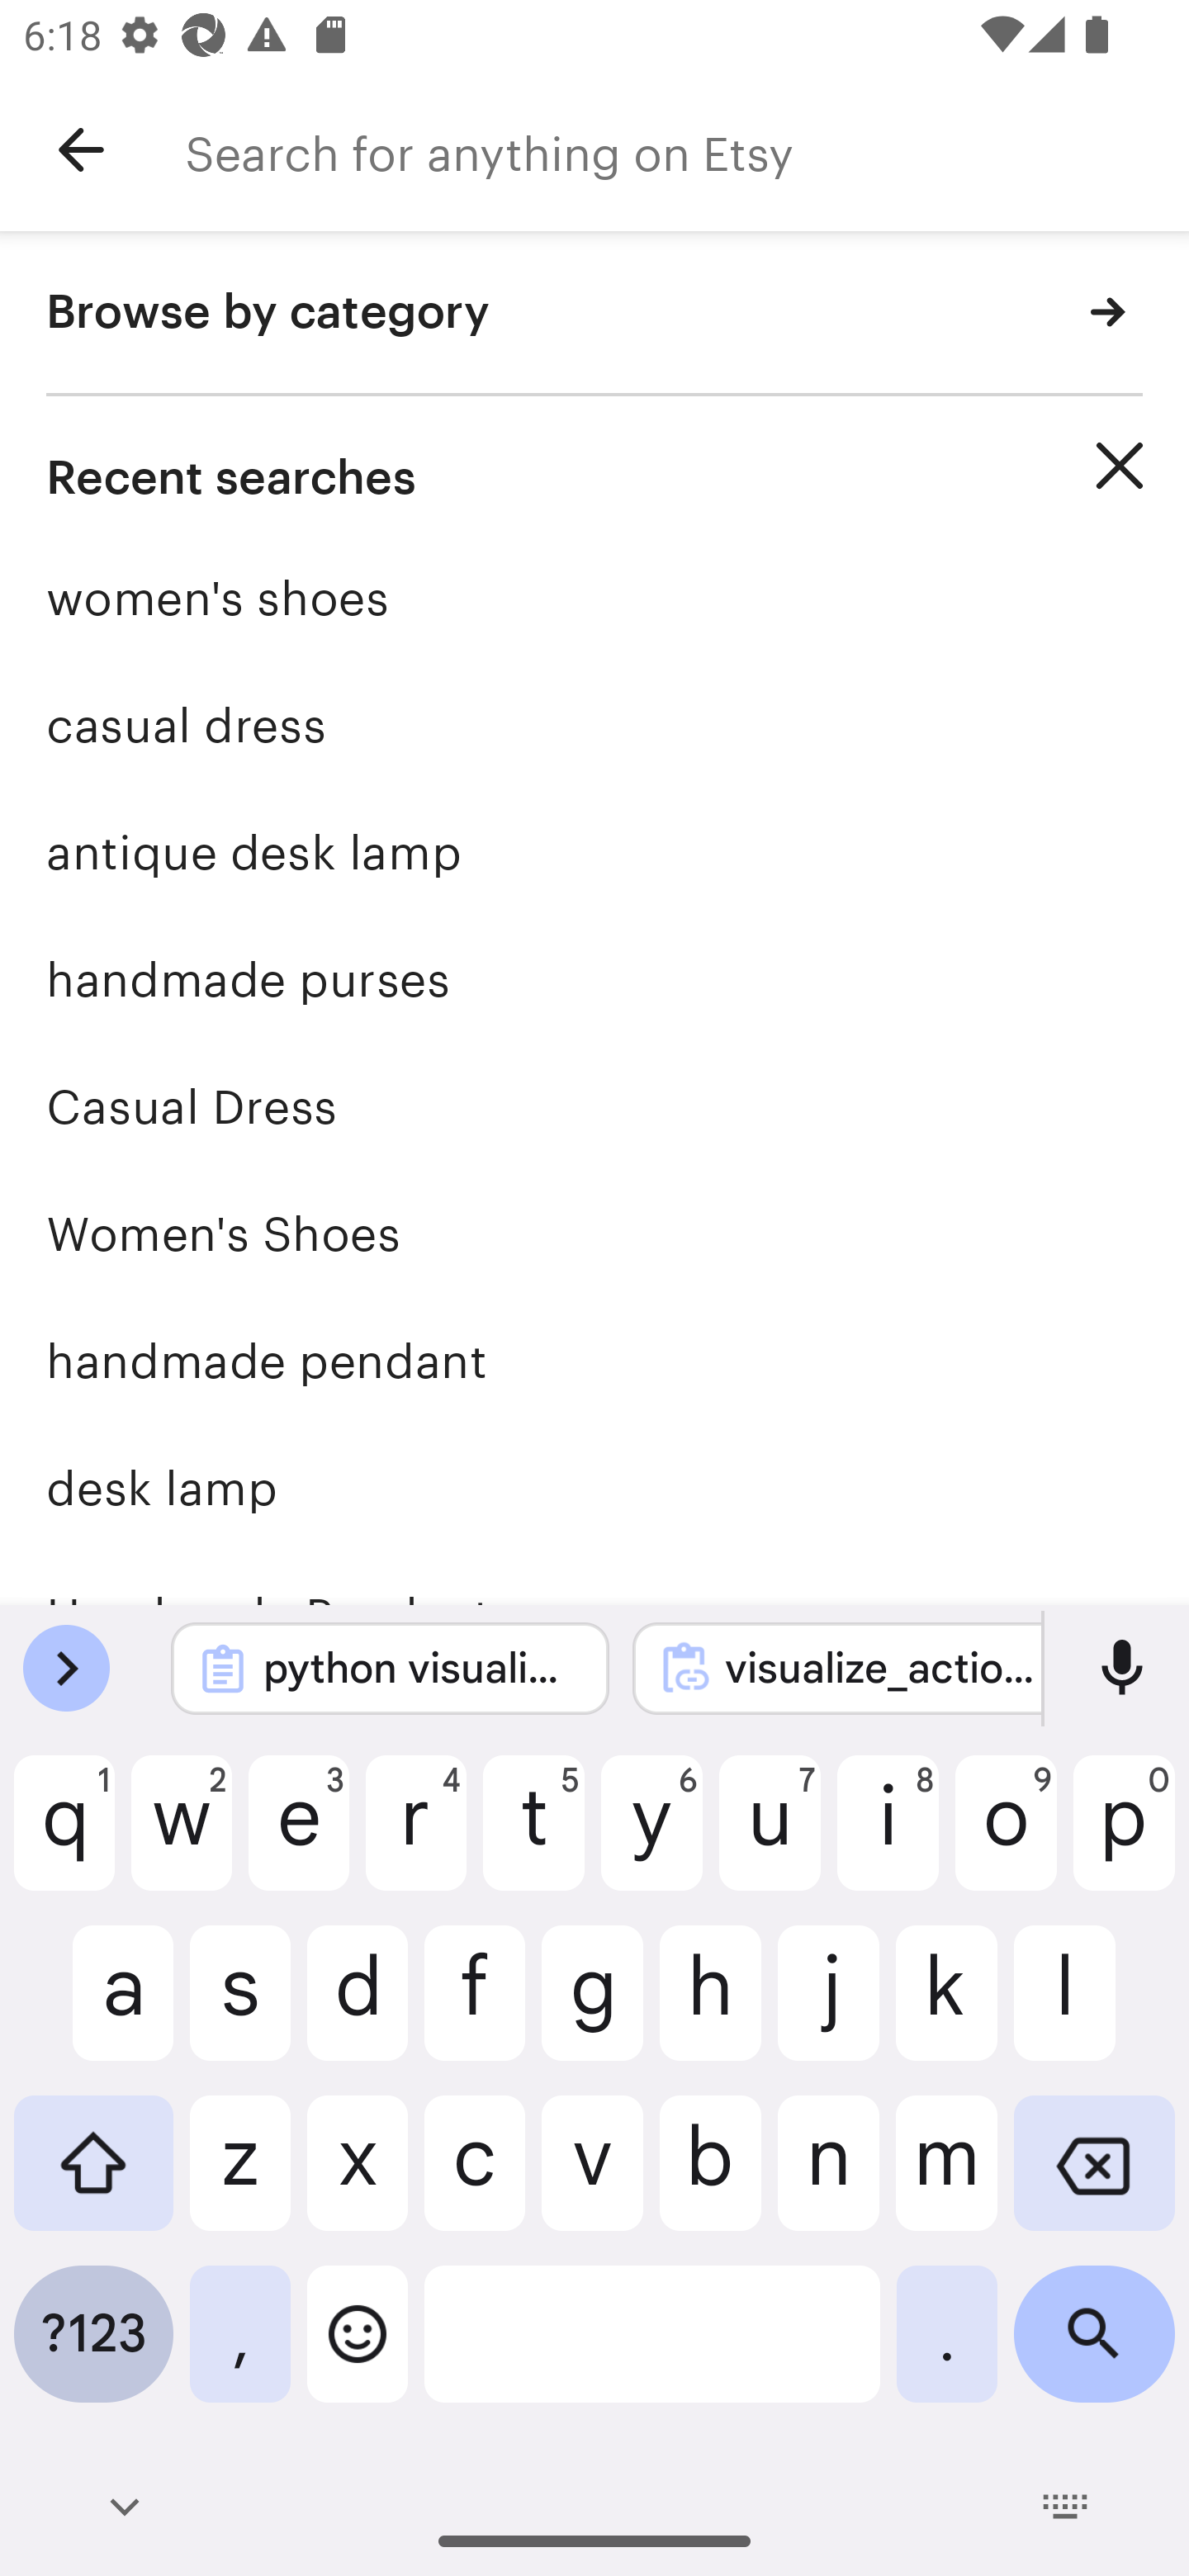 The height and width of the screenshot is (2576, 1189). What do you see at coordinates (594, 1489) in the screenshot?
I see `desk lamp` at bounding box center [594, 1489].